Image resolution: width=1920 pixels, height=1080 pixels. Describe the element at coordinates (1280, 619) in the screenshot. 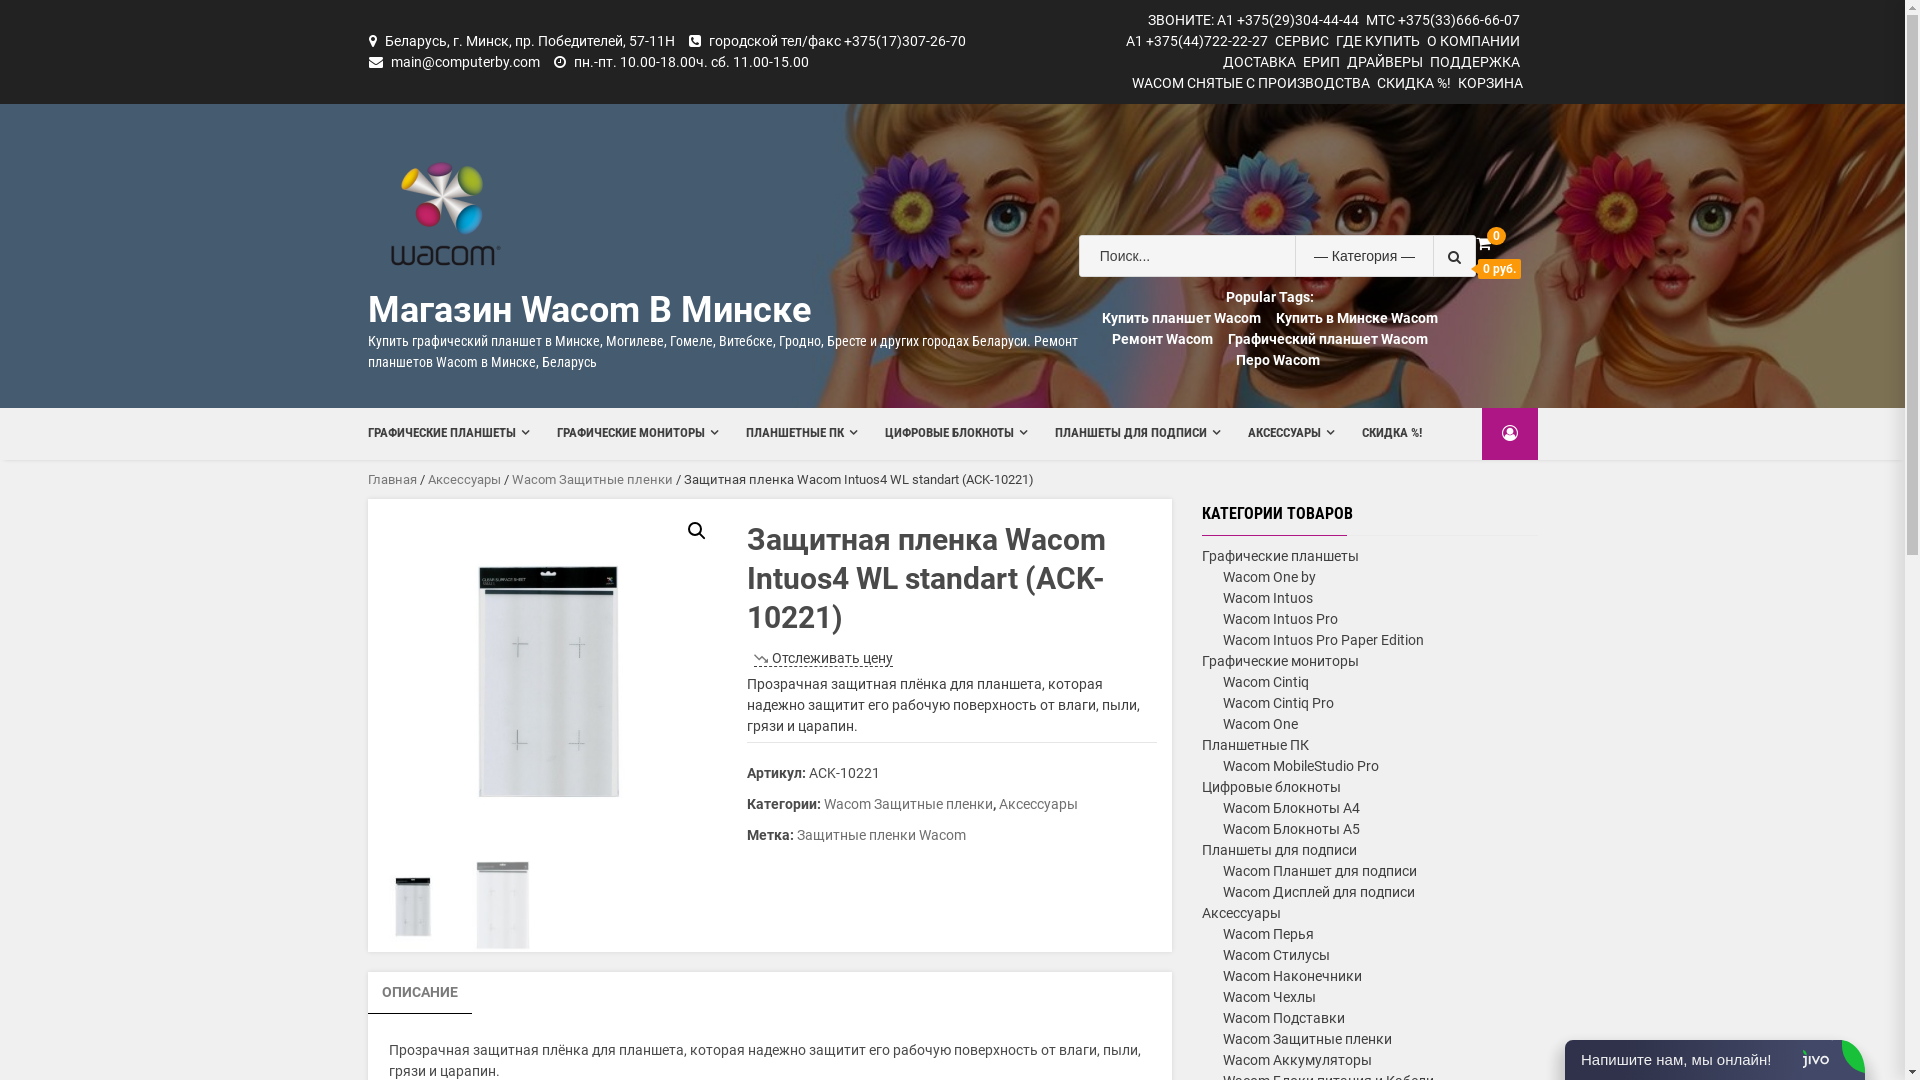

I see `Wacom Intuos Pro` at that location.